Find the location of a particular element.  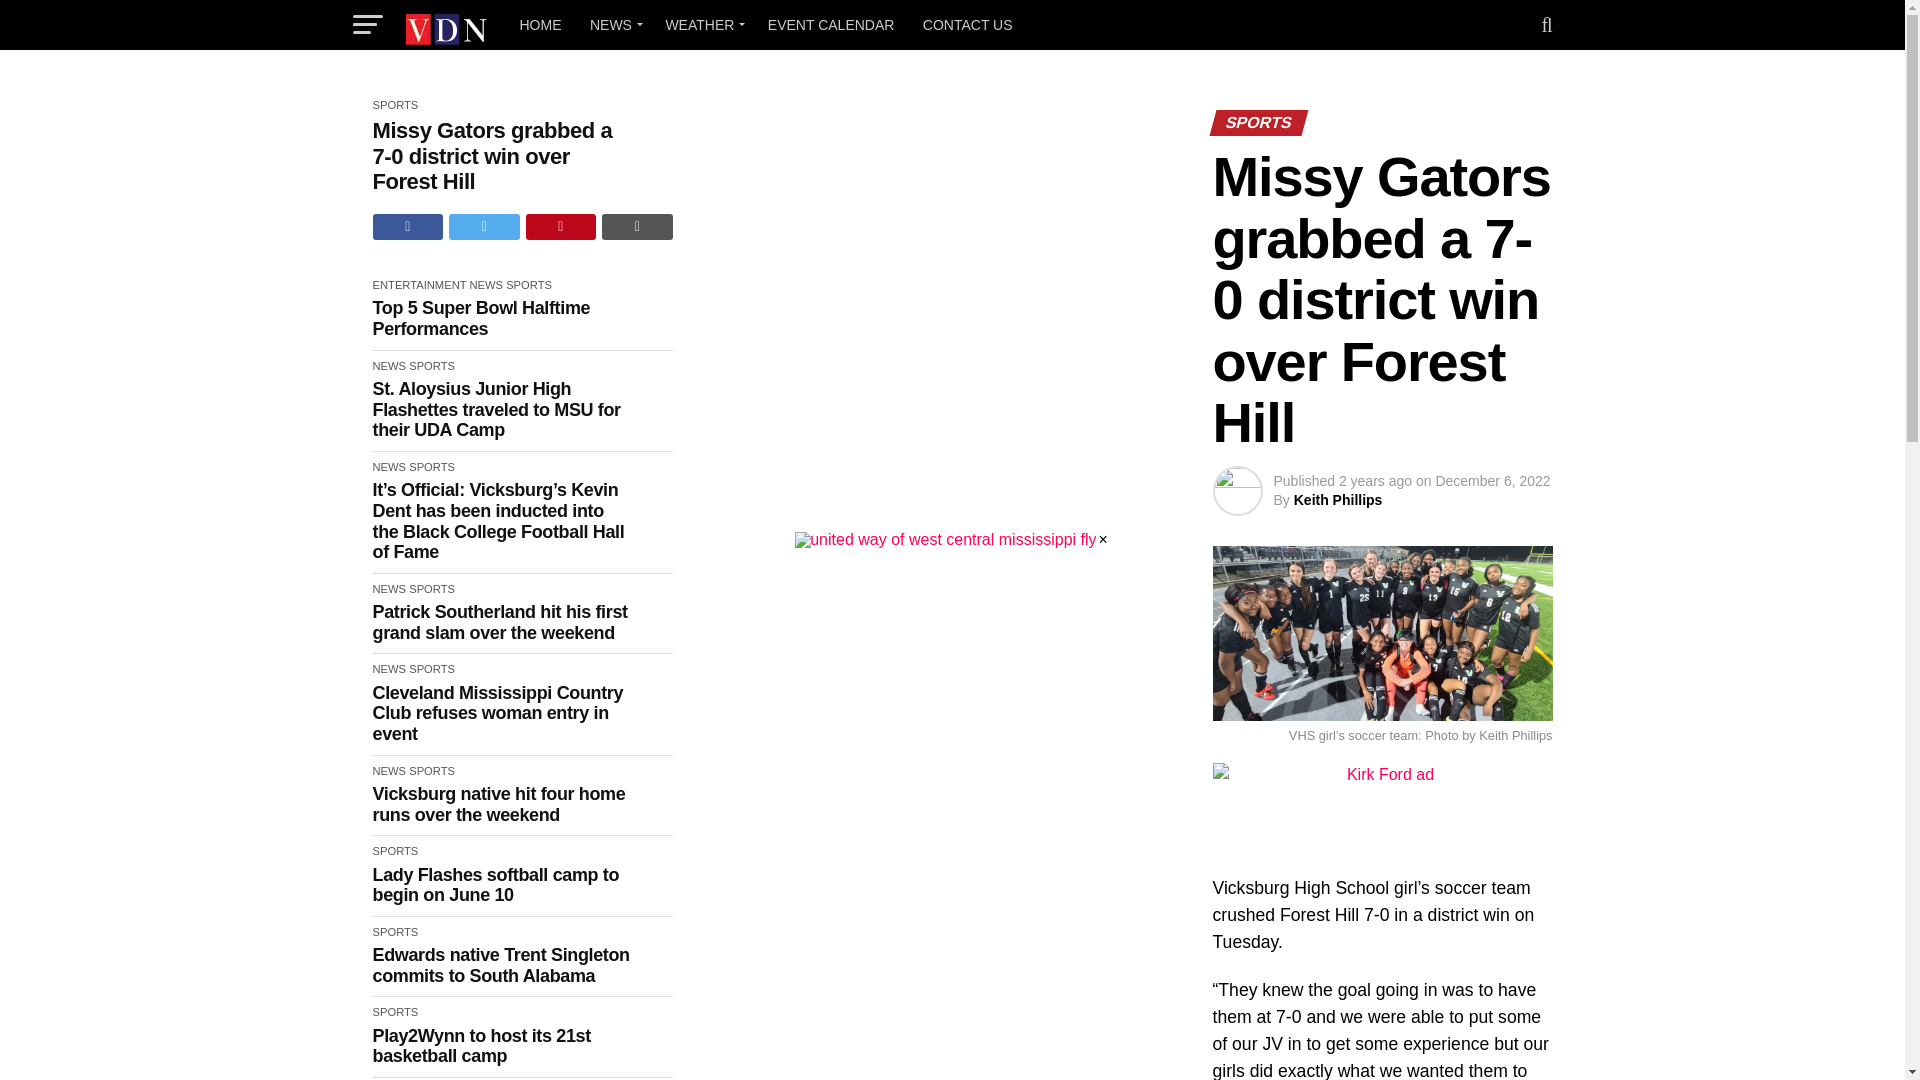

Pin This Post is located at coordinates (562, 226).